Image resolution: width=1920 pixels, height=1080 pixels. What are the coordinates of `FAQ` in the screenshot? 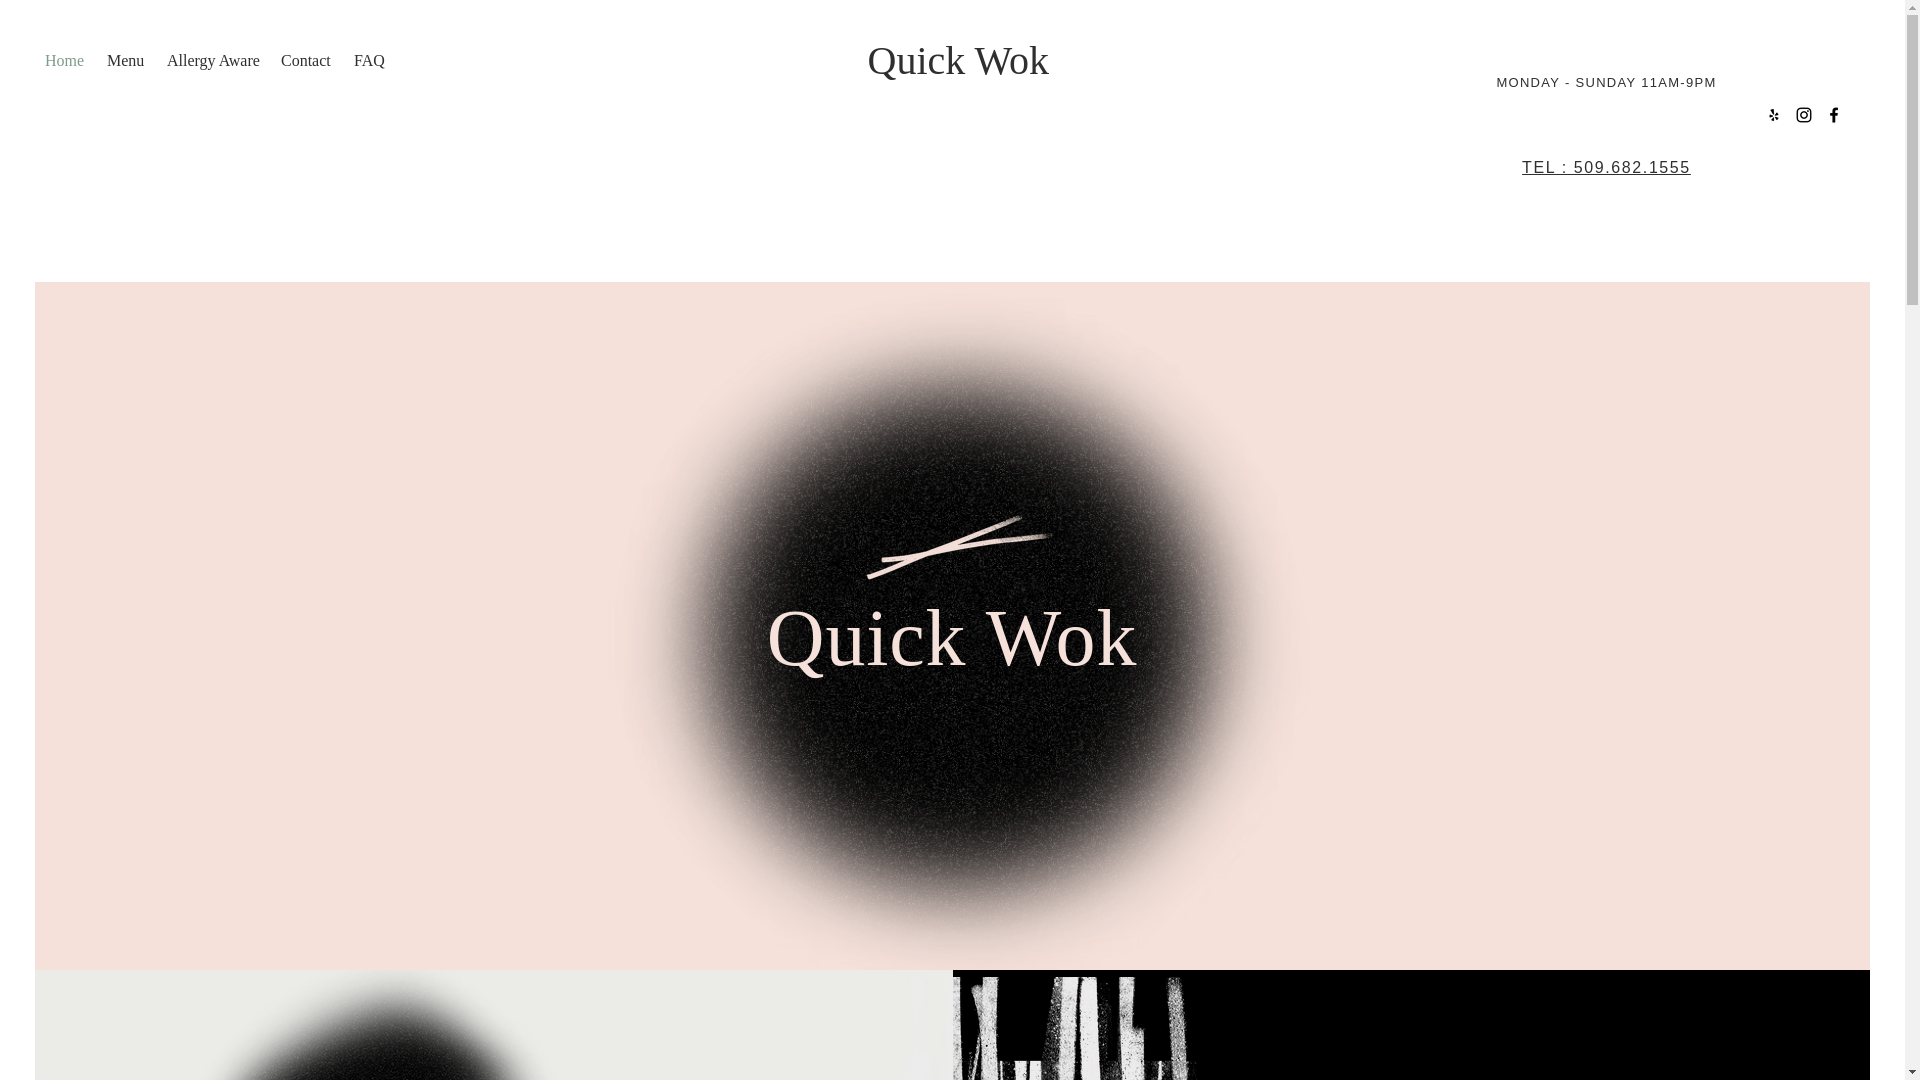 It's located at (371, 60).